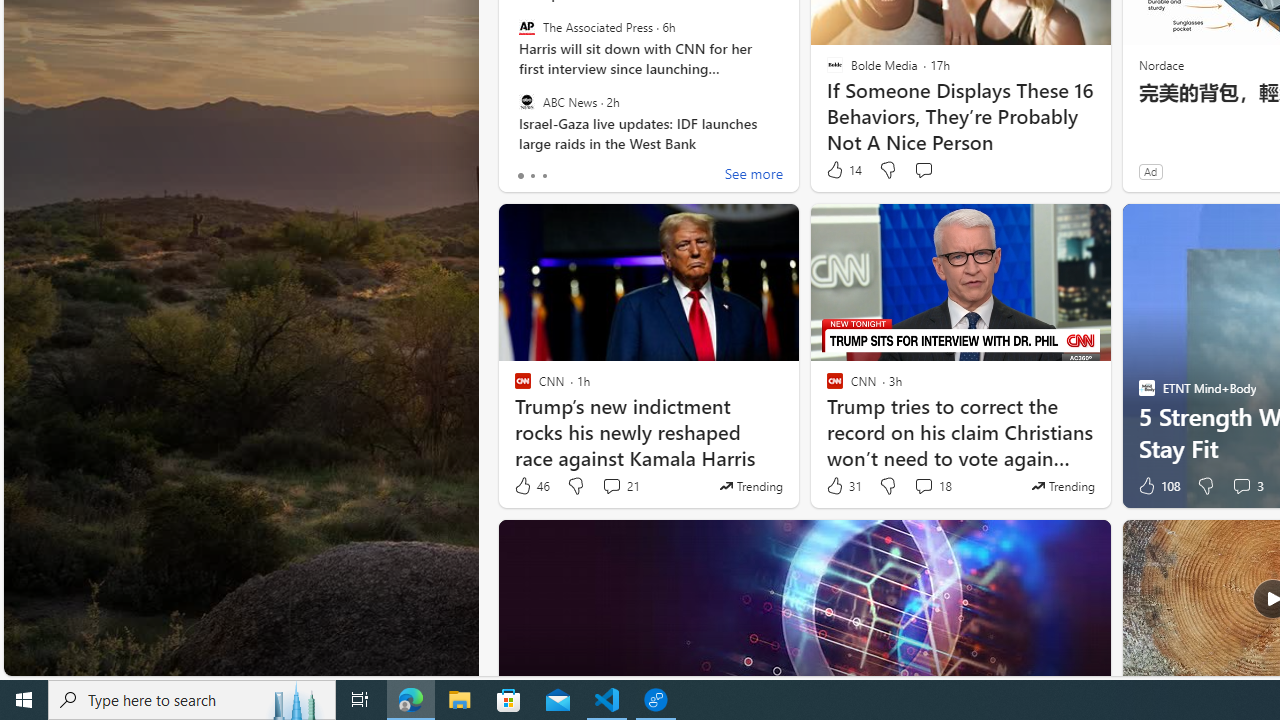  I want to click on tab-1, so click(532, 176).